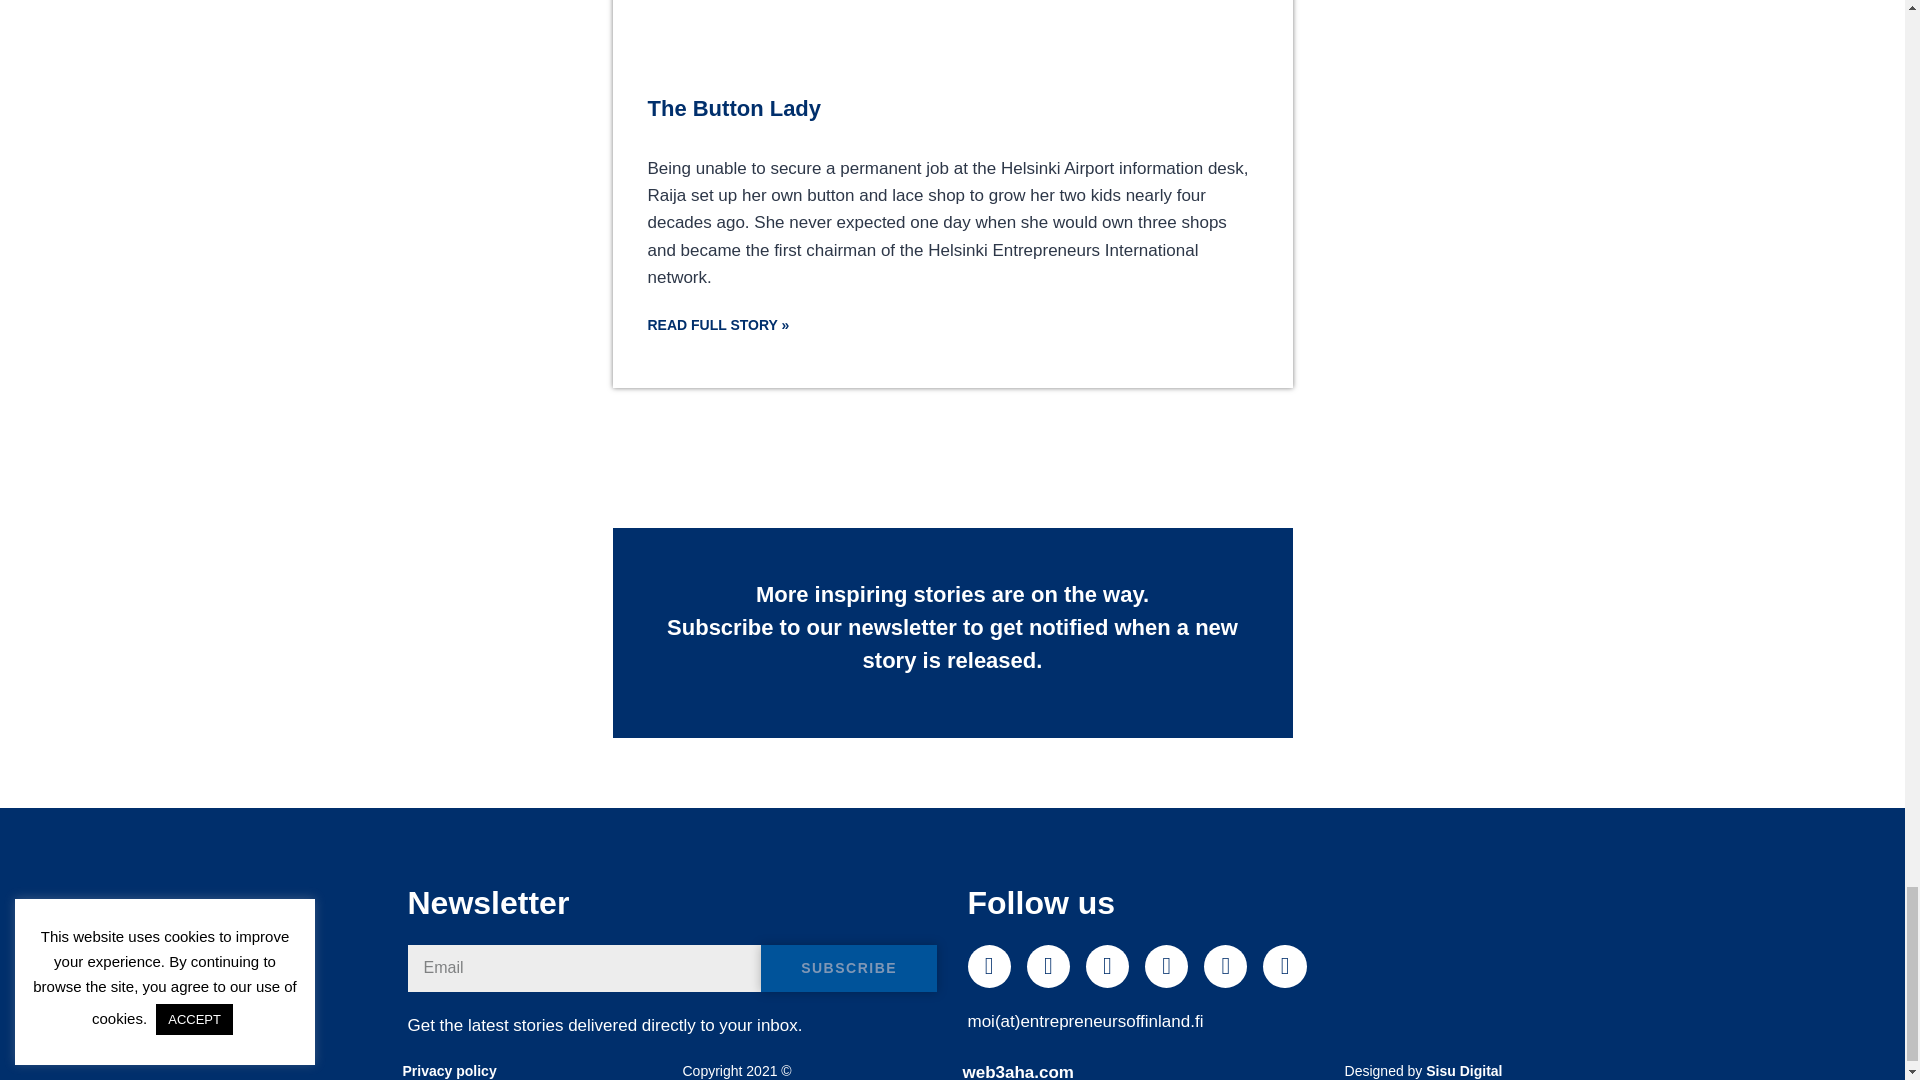 Image resolution: width=1920 pixels, height=1080 pixels. I want to click on The Button Lady, so click(734, 108).